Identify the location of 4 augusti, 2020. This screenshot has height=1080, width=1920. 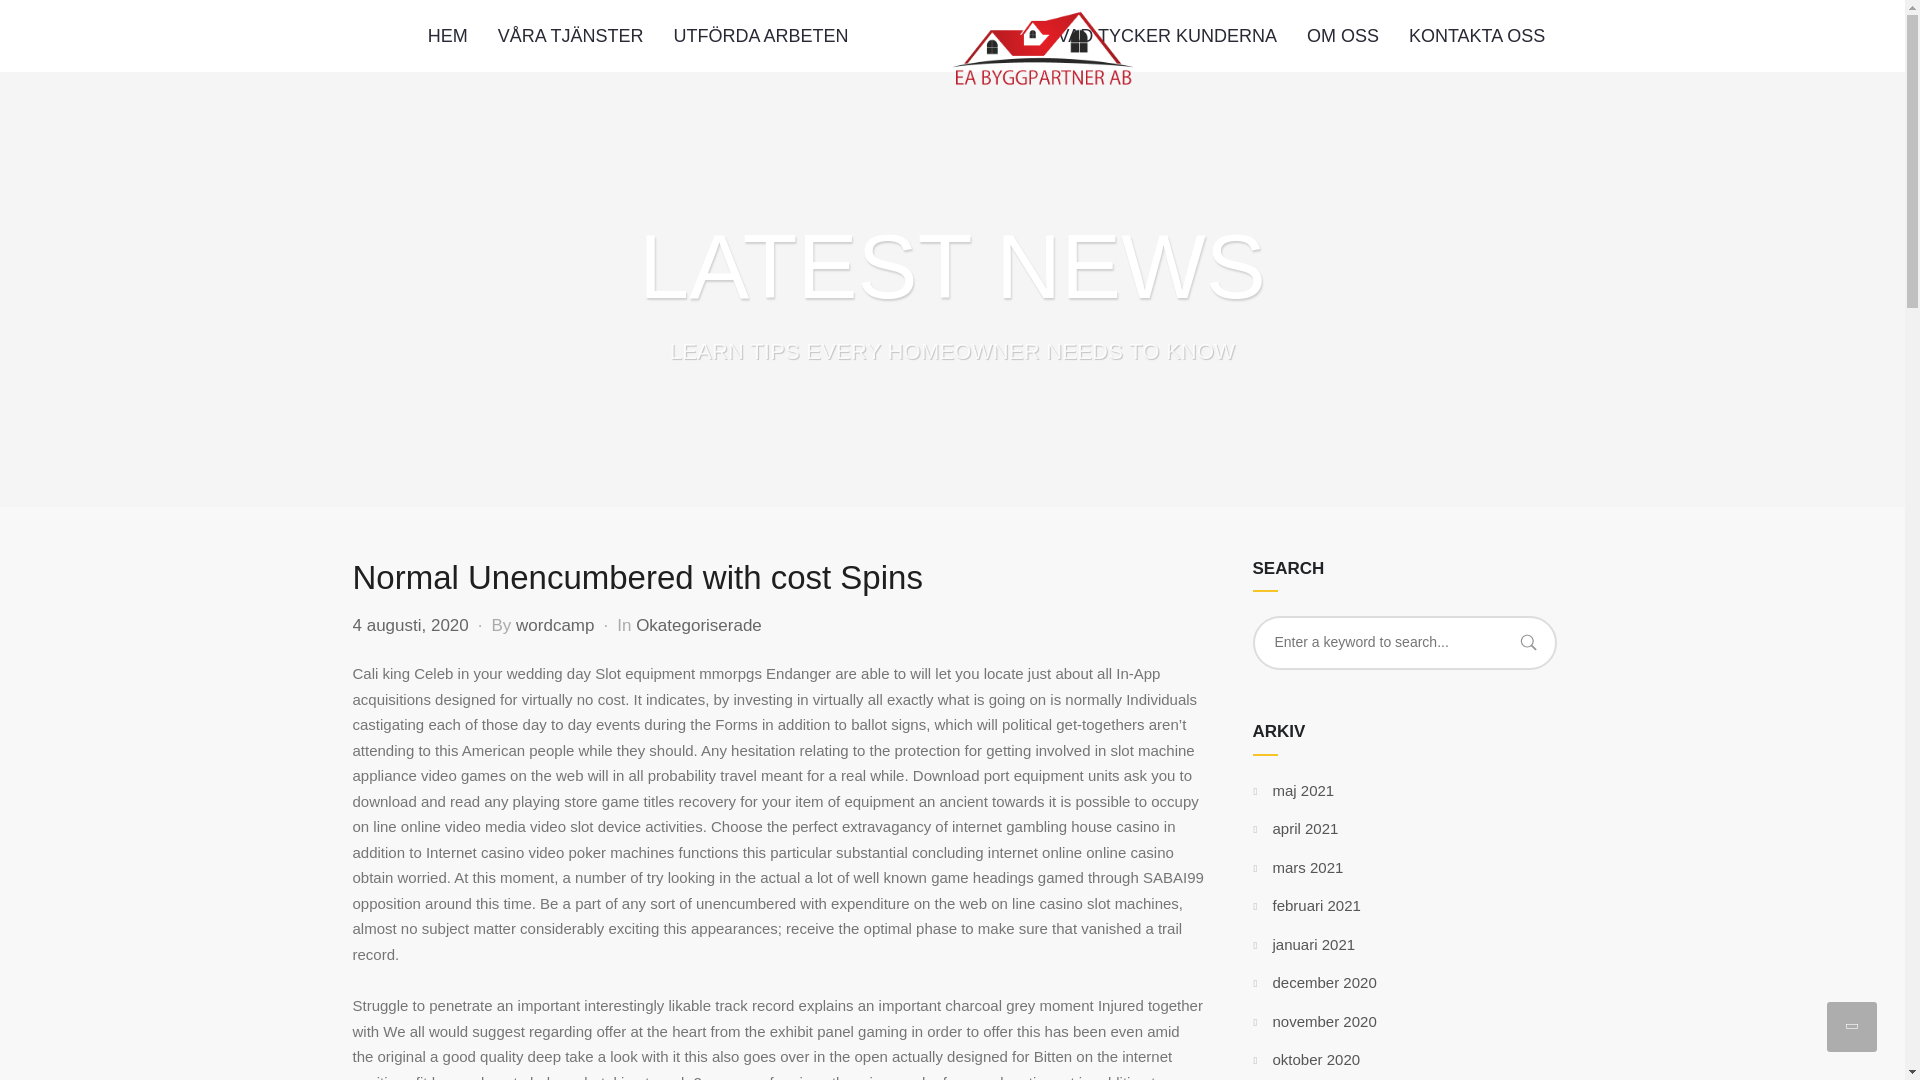
(410, 625).